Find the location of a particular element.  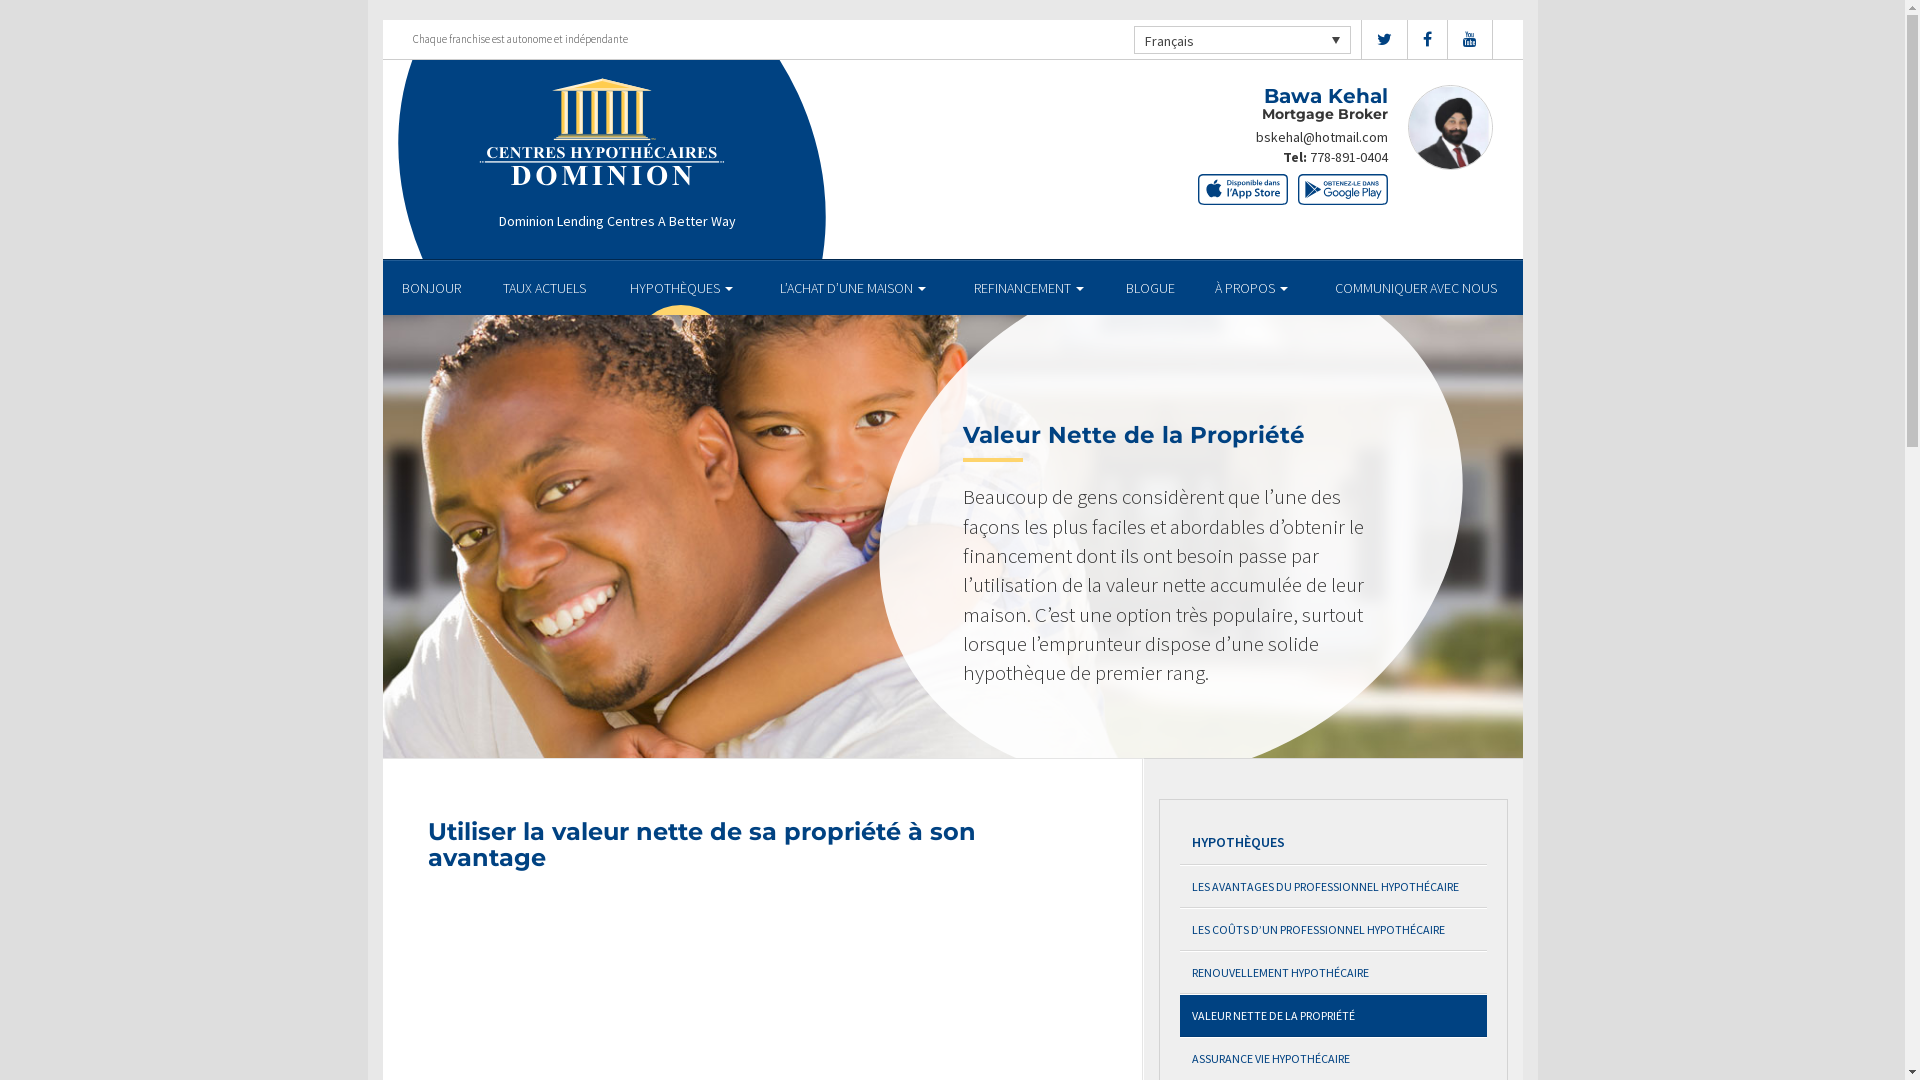

bskehal@hotmail.com is located at coordinates (1322, 137).